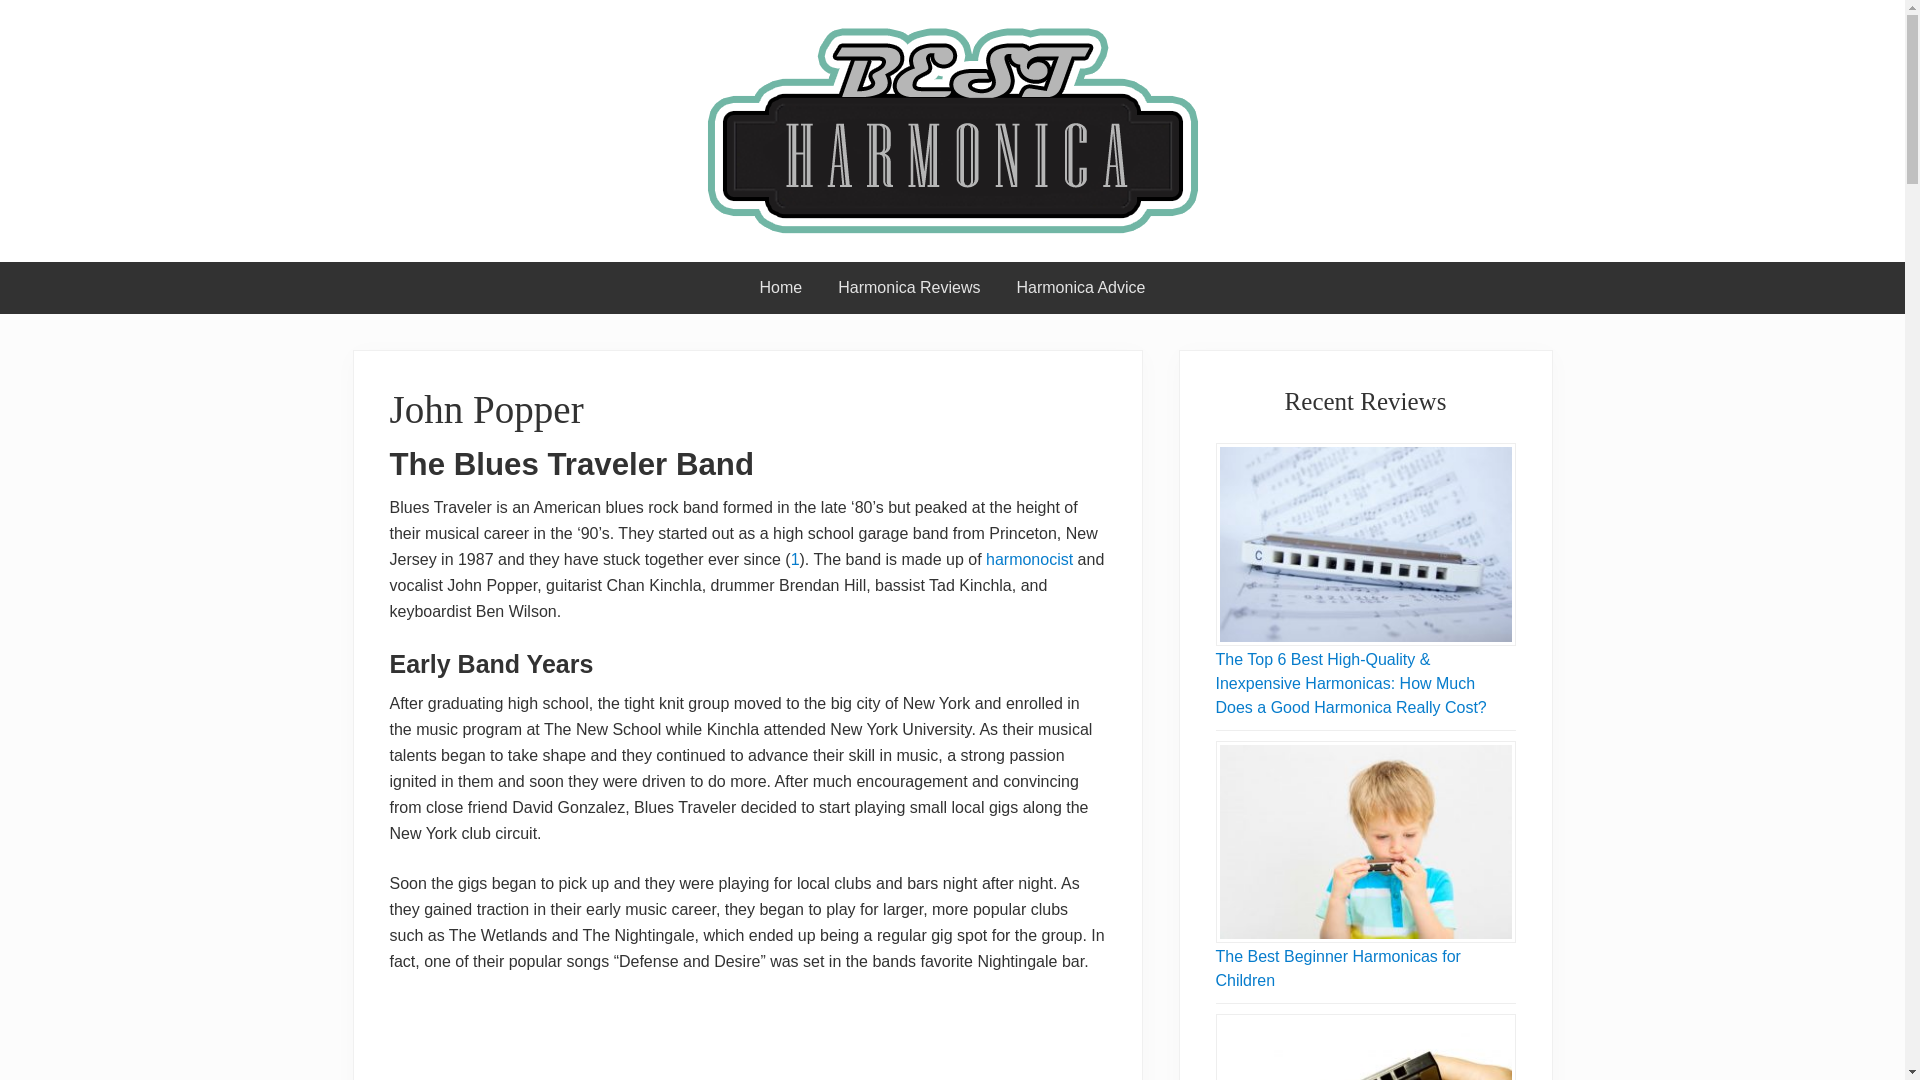  I want to click on Harmonica Reviews, so click(908, 288).